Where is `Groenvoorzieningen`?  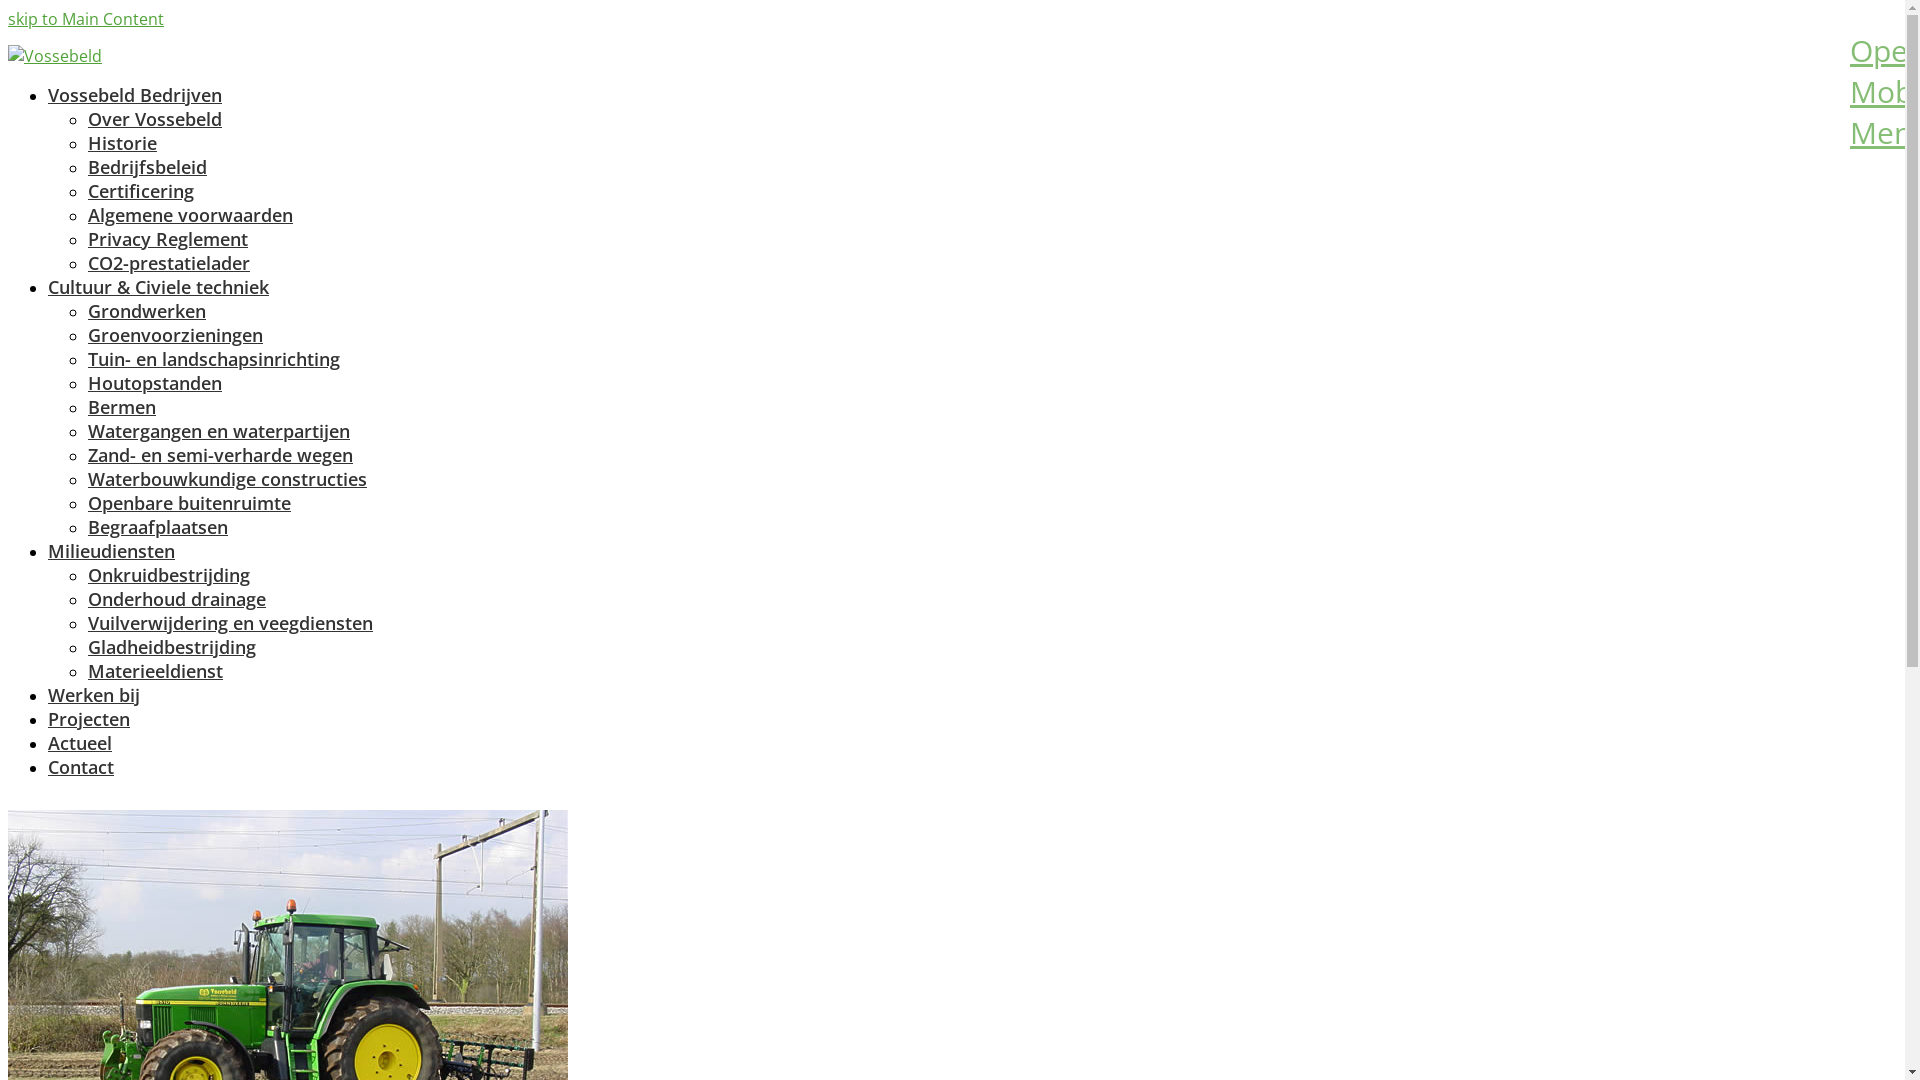 Groenvoorzieningen is located at coordinates (176, 335).